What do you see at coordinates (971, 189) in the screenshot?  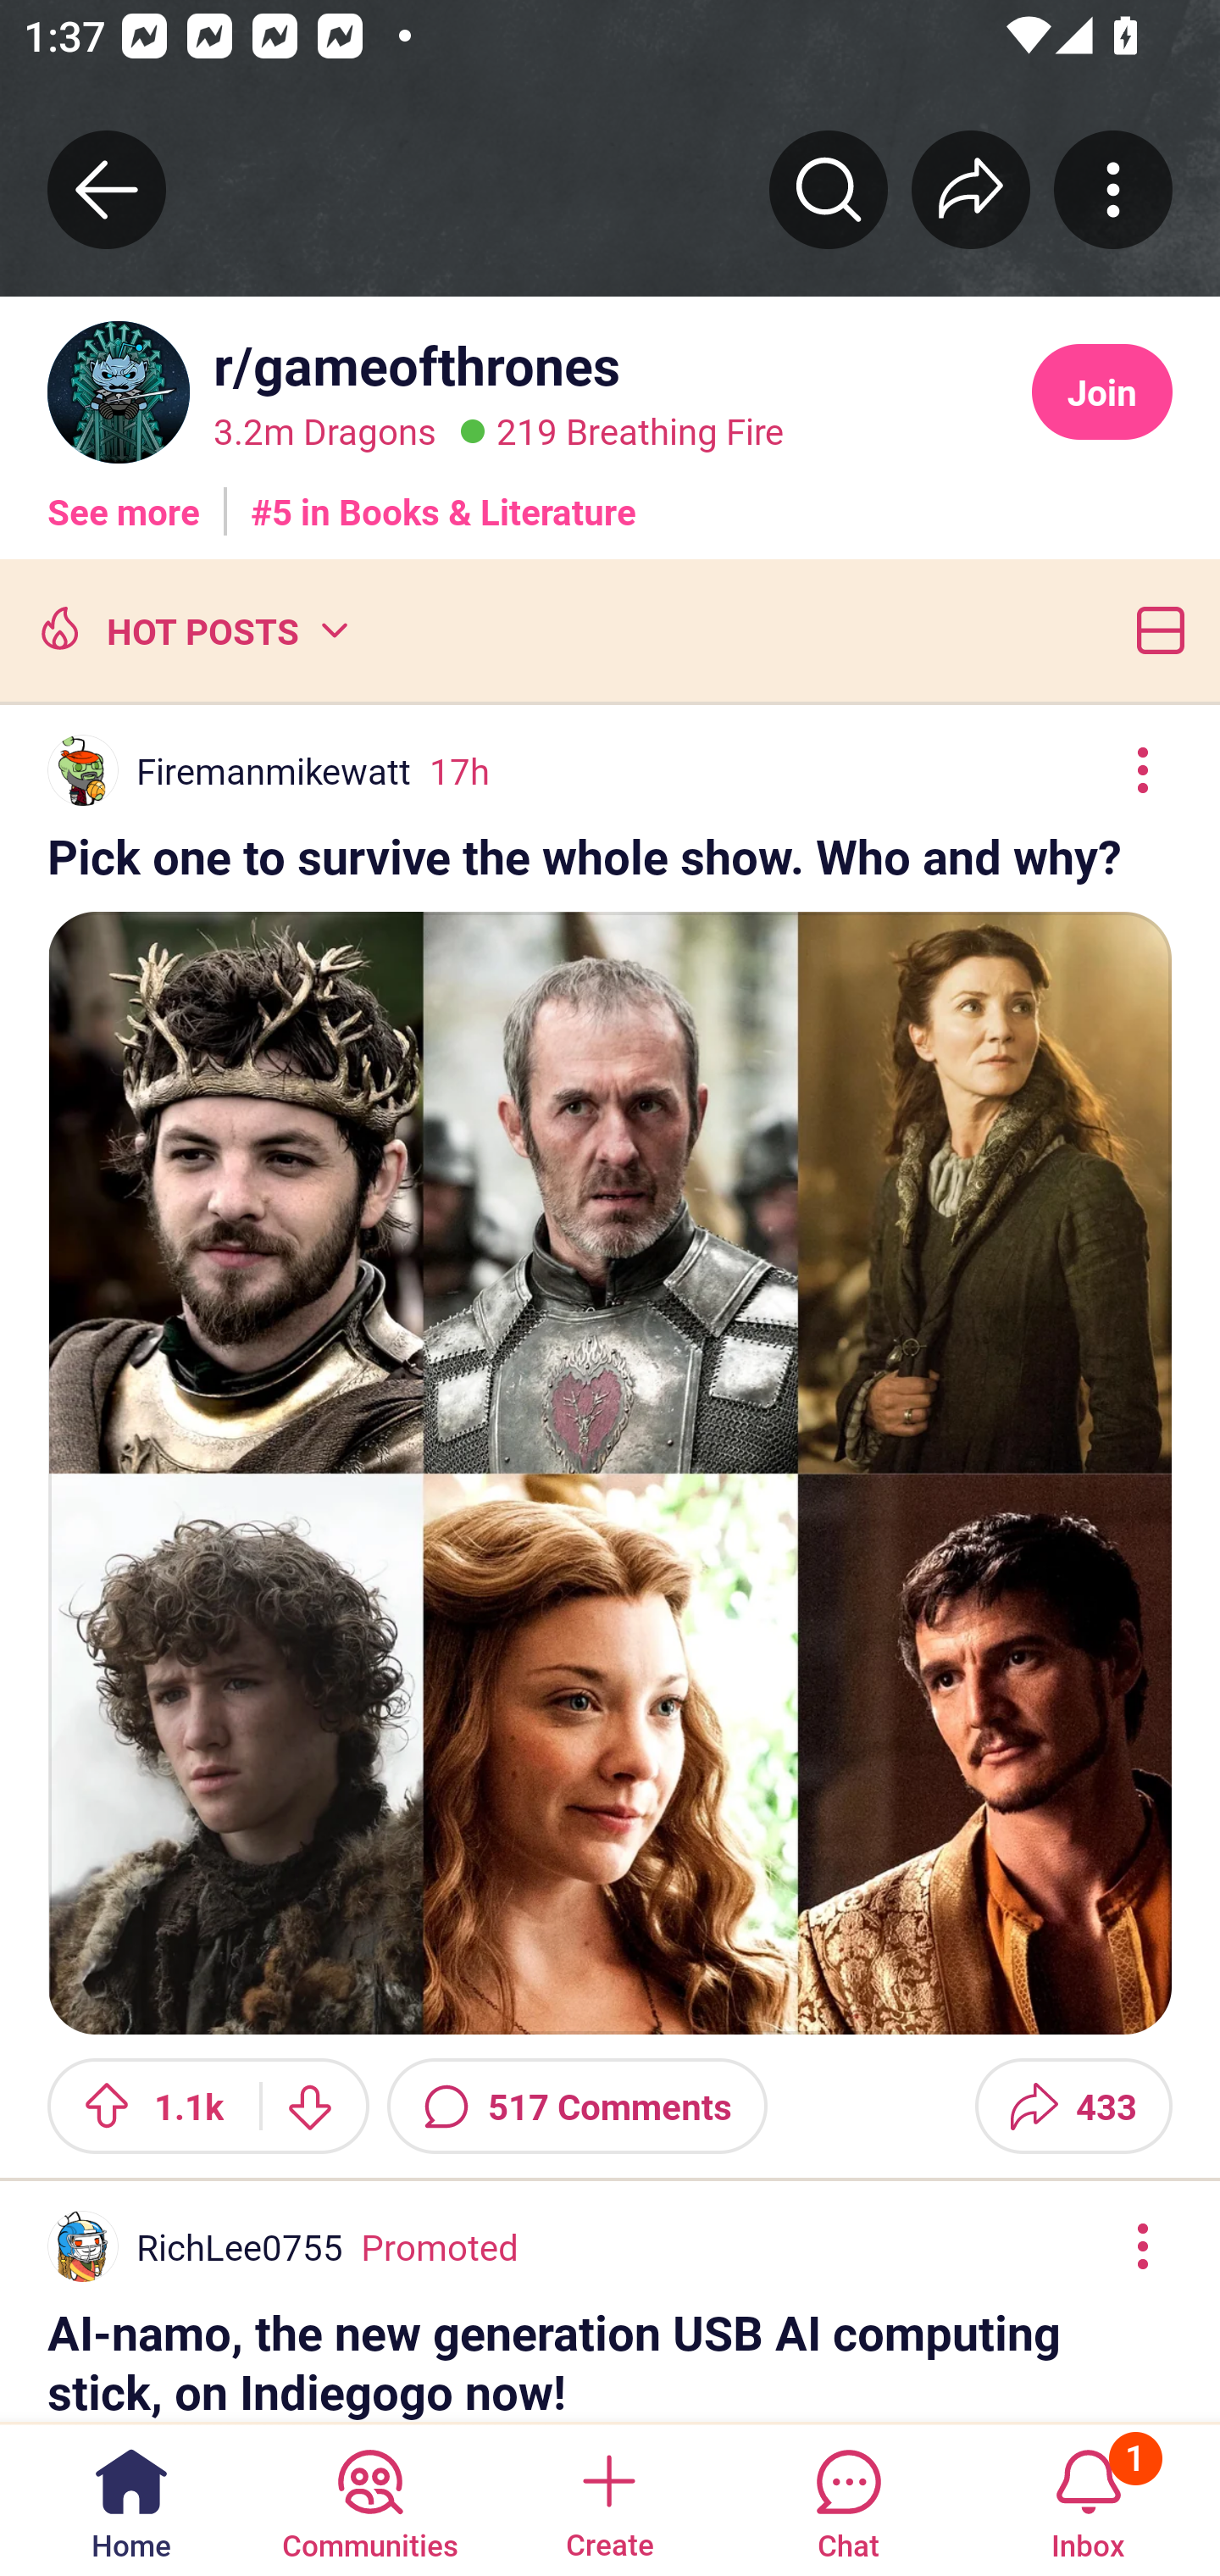 I see `Share r/﻿gameofthrones` at bounding box center [971, 189].